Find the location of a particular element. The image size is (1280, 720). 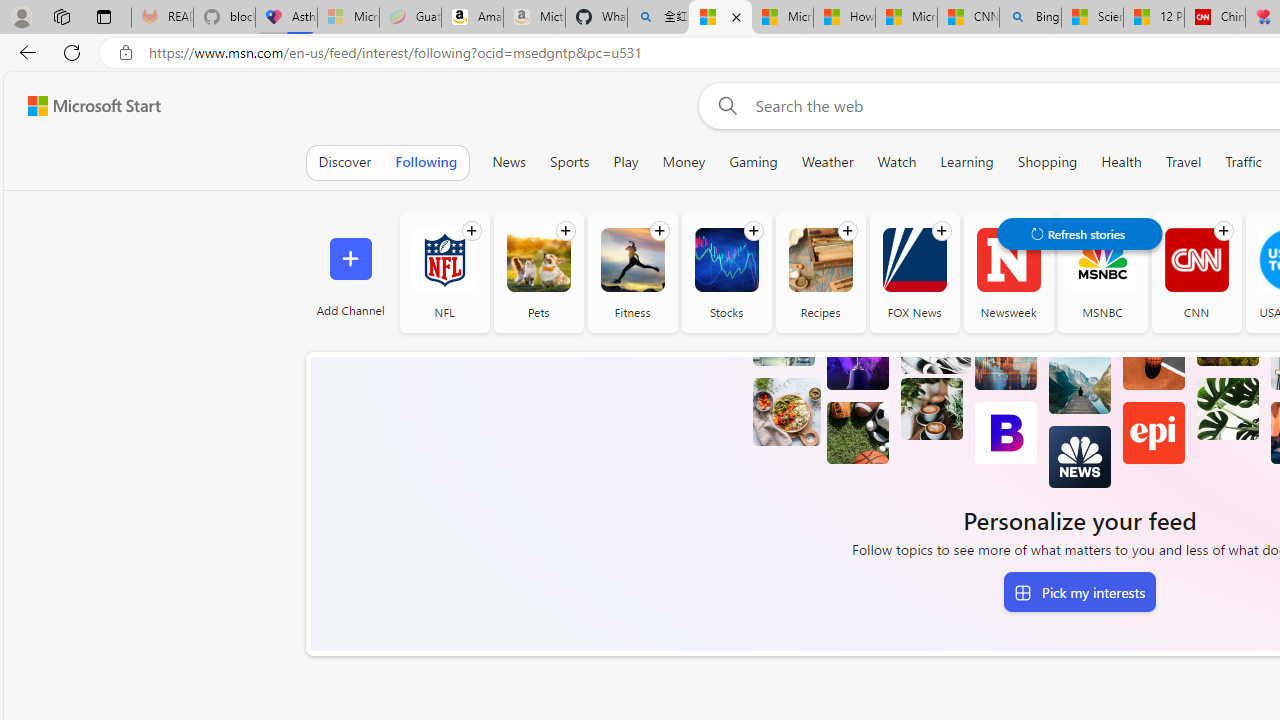

How I Got Rid of Microsoft Edge's Unnecessary Features is located at coordinates (844, 18).